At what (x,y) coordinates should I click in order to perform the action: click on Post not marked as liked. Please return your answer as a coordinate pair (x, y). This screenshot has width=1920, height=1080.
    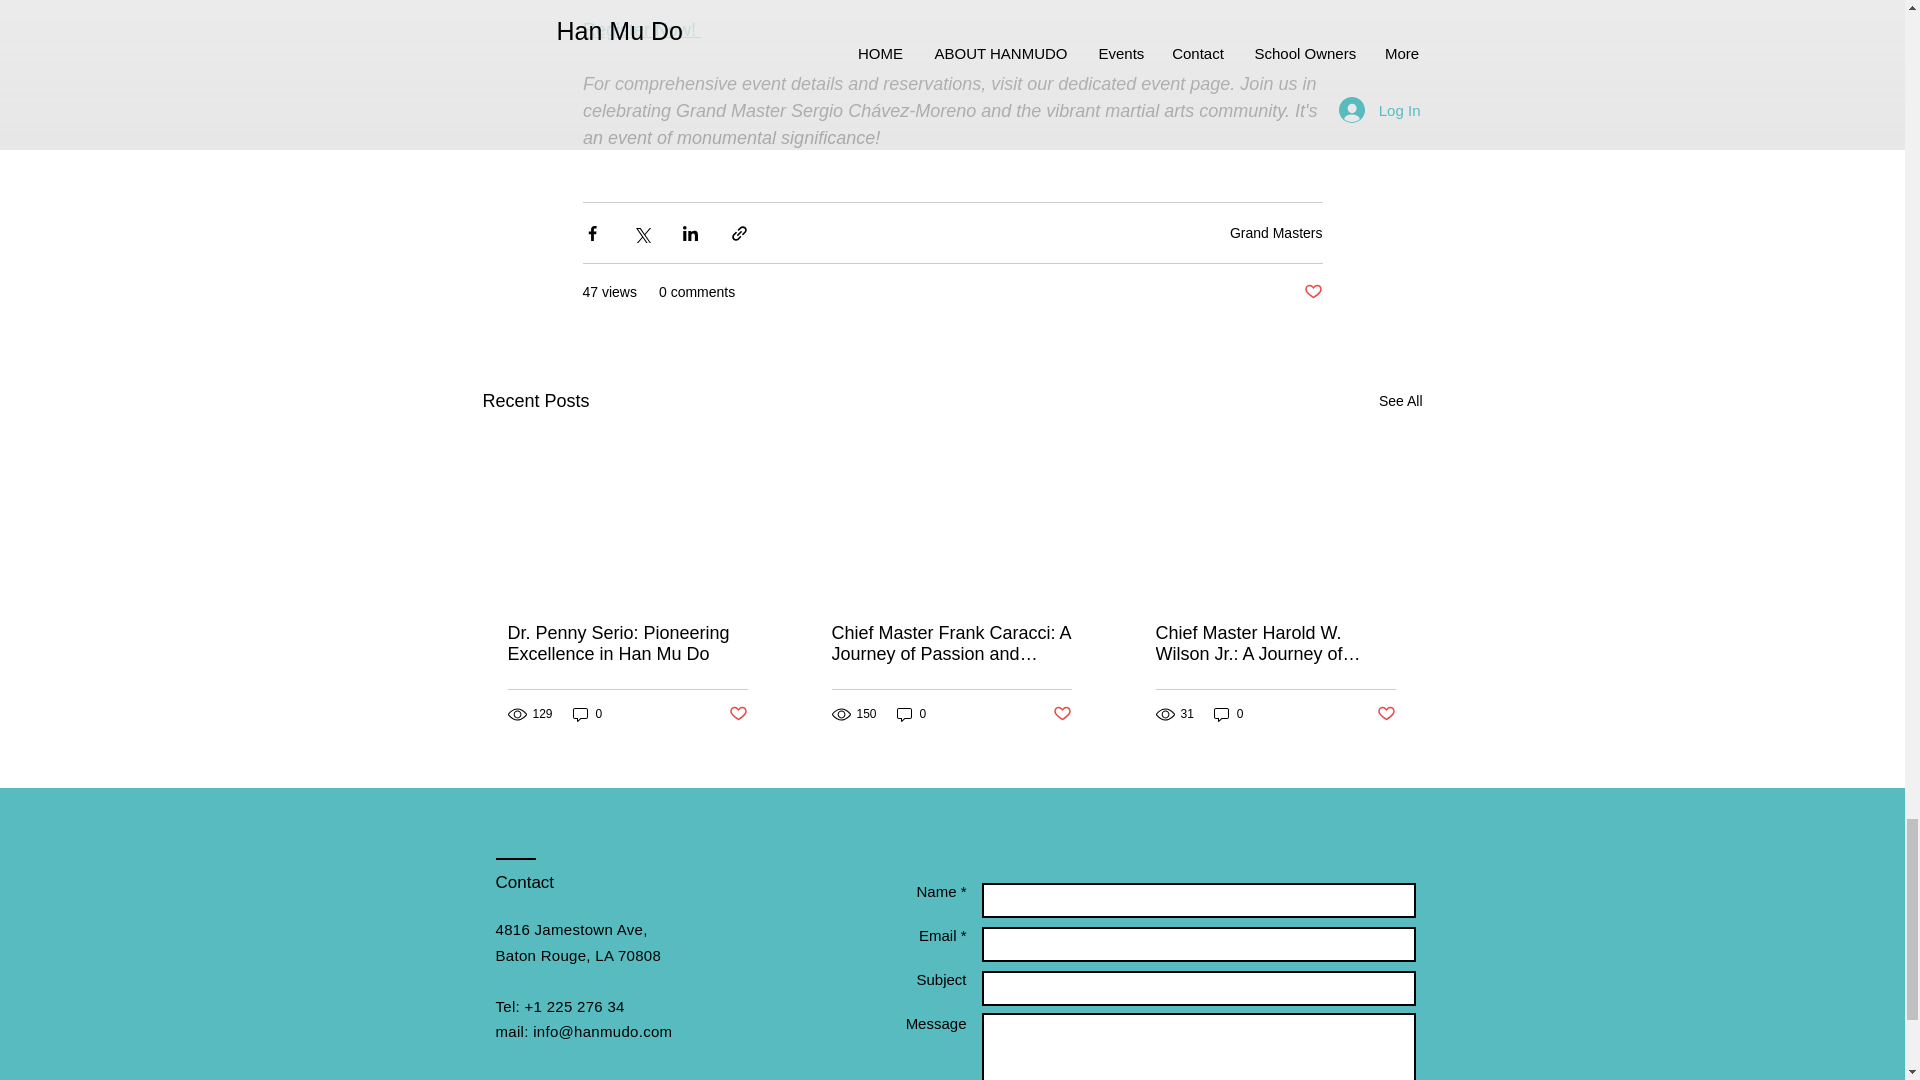
    Looking at the image, I should click on (736, 714).